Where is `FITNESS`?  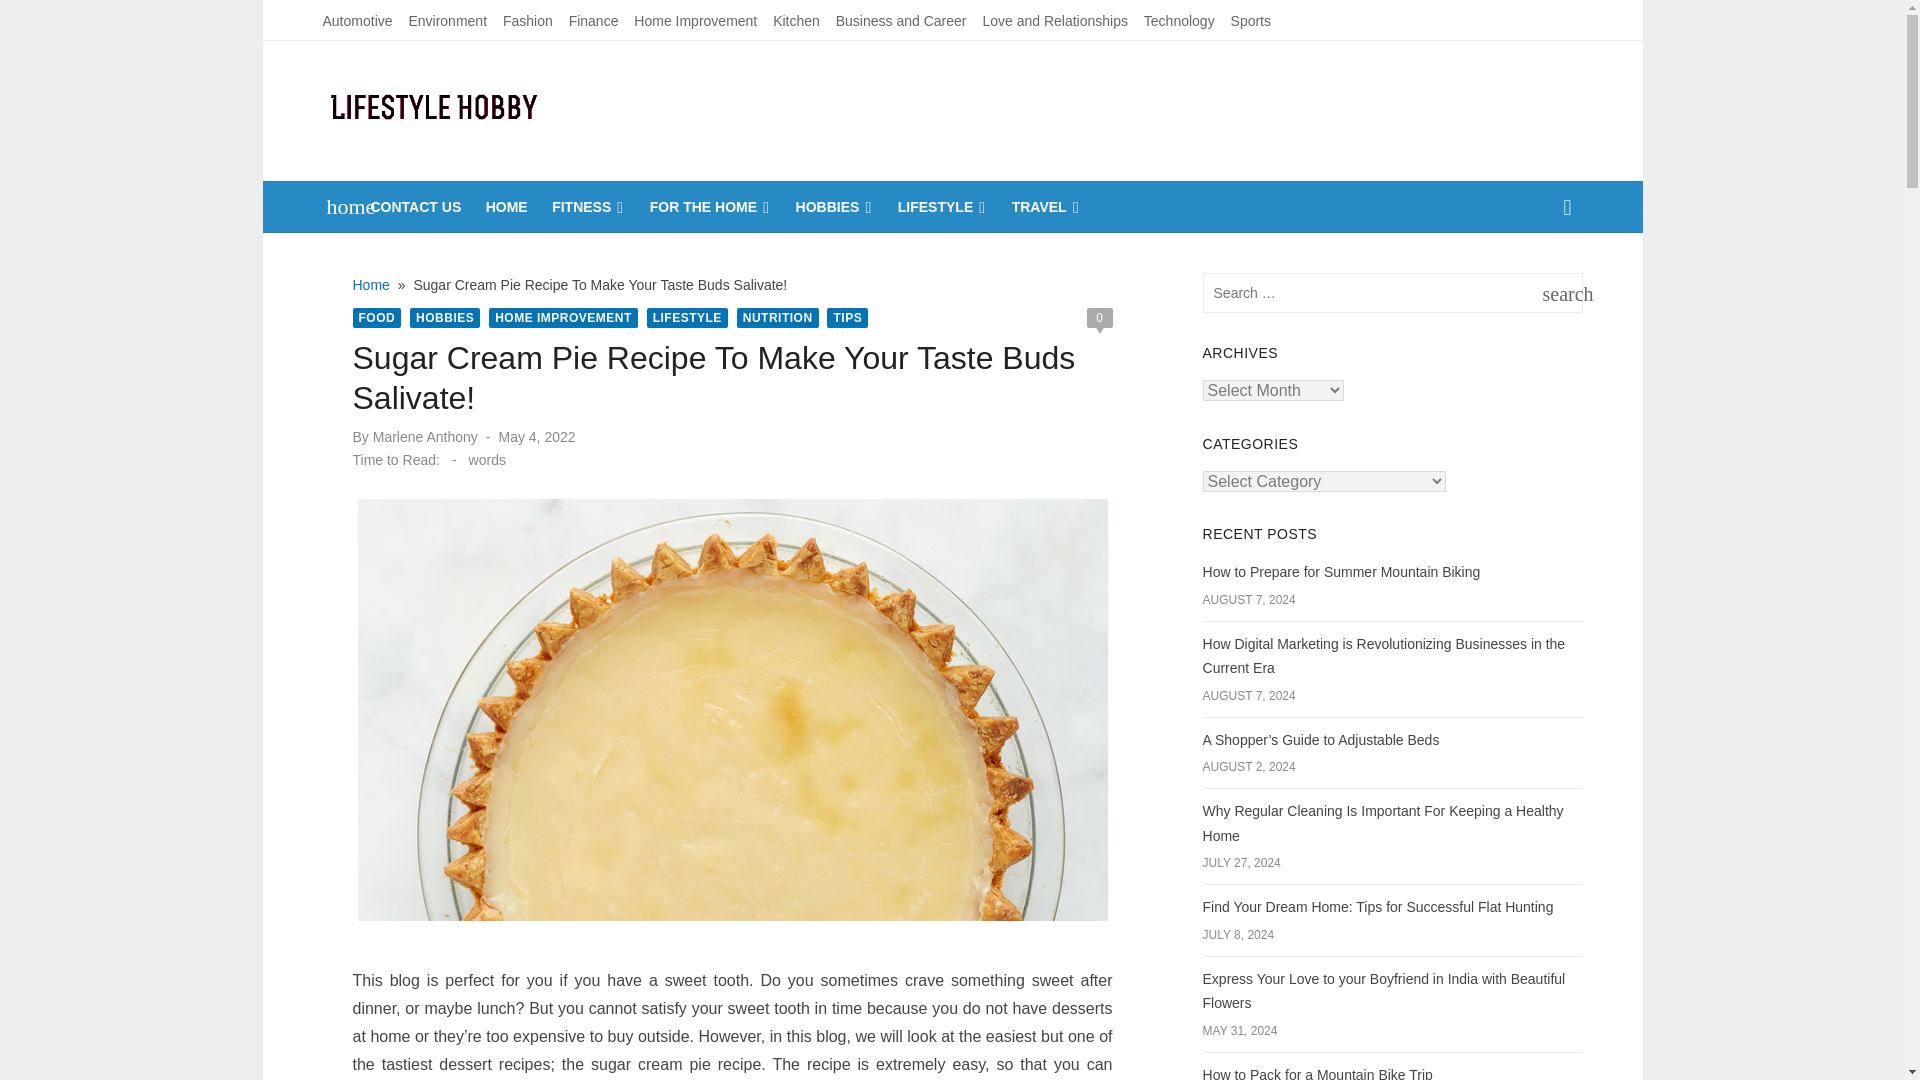
FITNESS is located at coordinates (588, 207).